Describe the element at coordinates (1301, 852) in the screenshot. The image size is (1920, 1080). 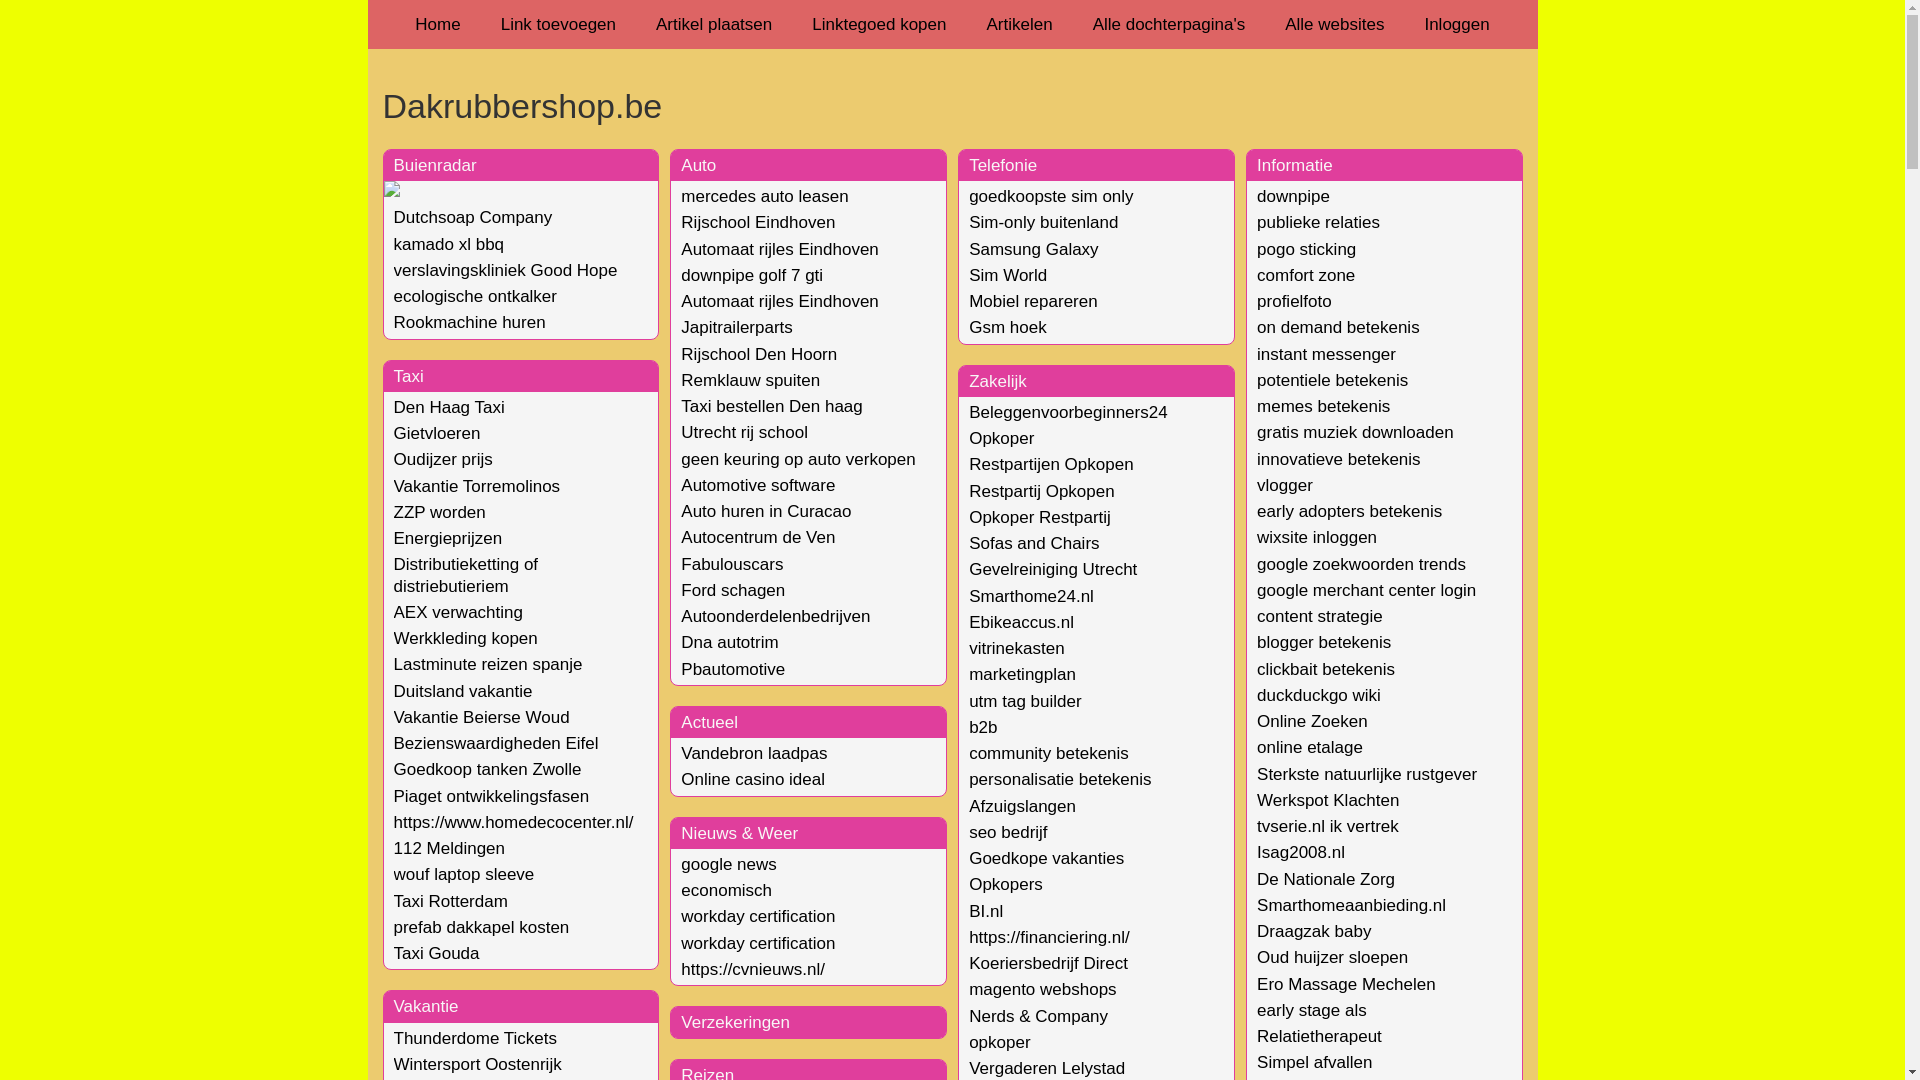
I see `Isag2008.nl` at that location.